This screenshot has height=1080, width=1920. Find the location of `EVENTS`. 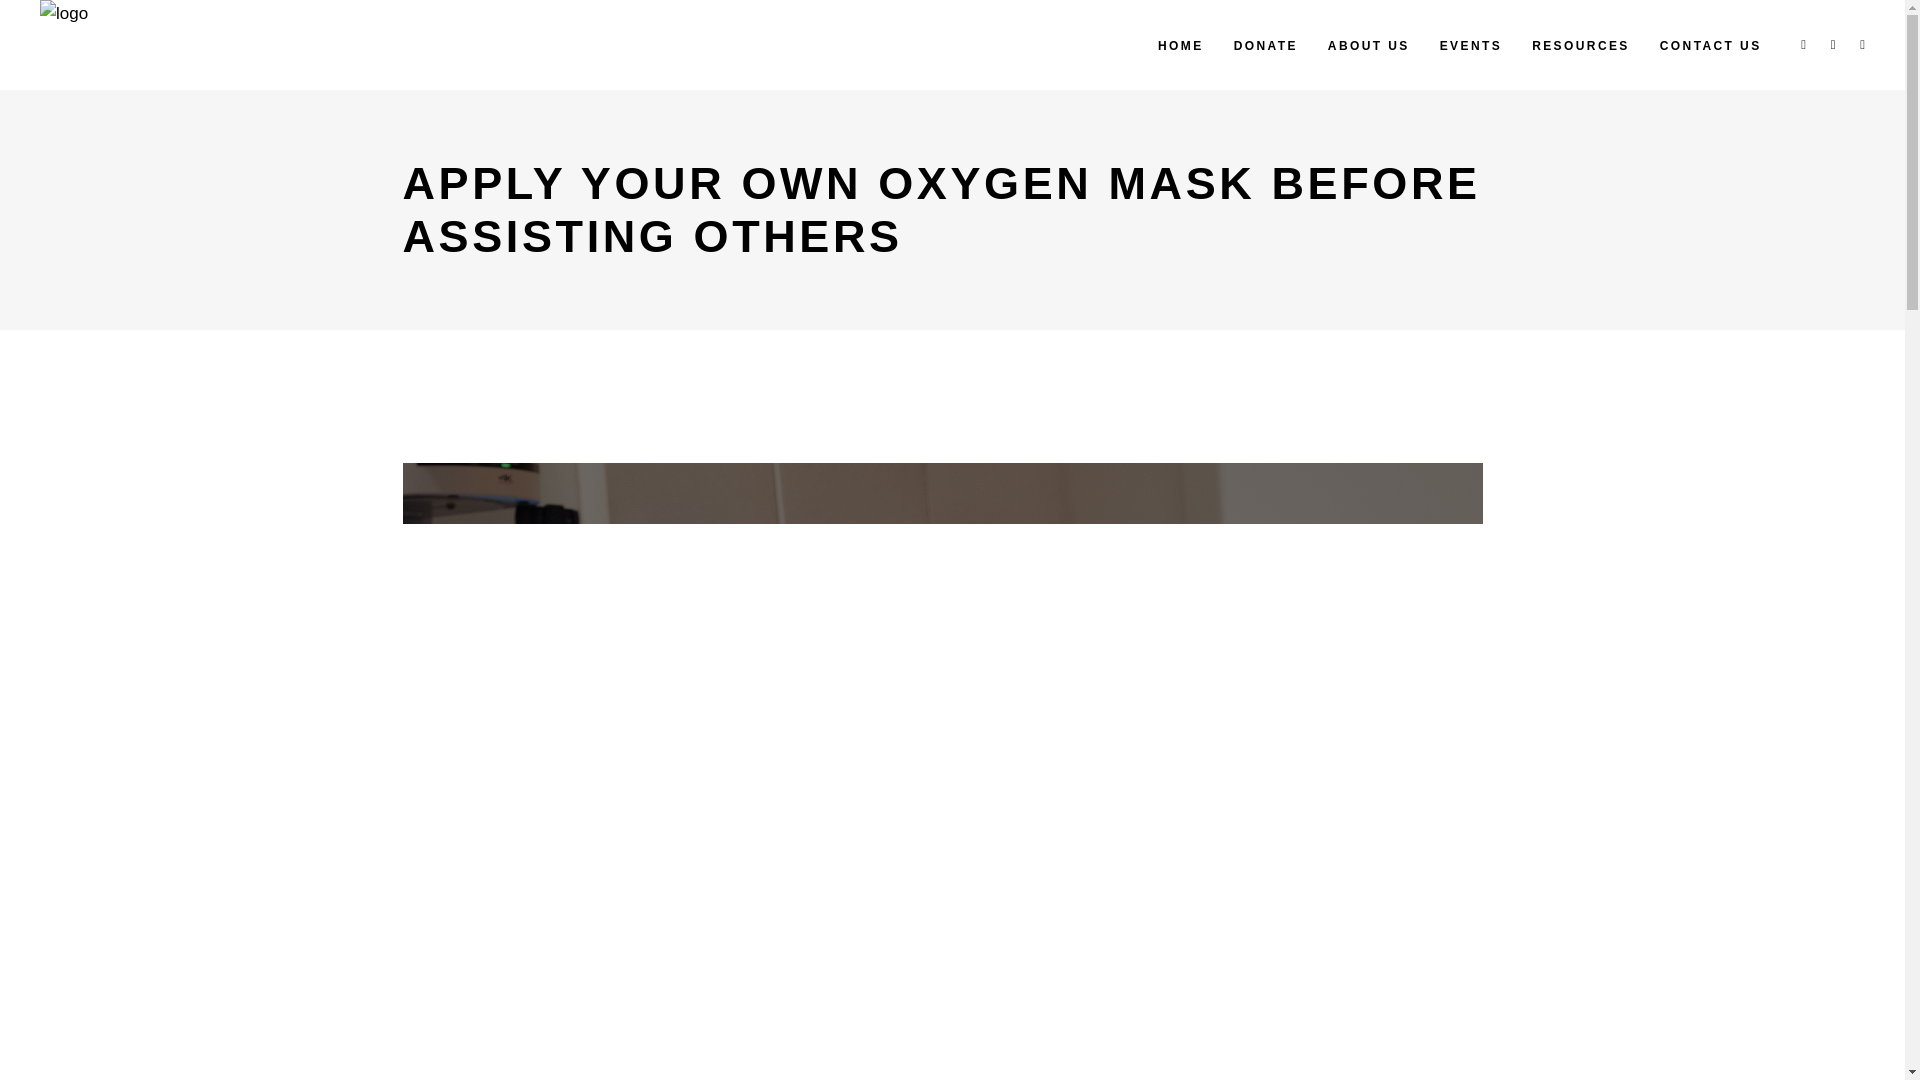

EVENTS is located at coordinates (1470, 44).